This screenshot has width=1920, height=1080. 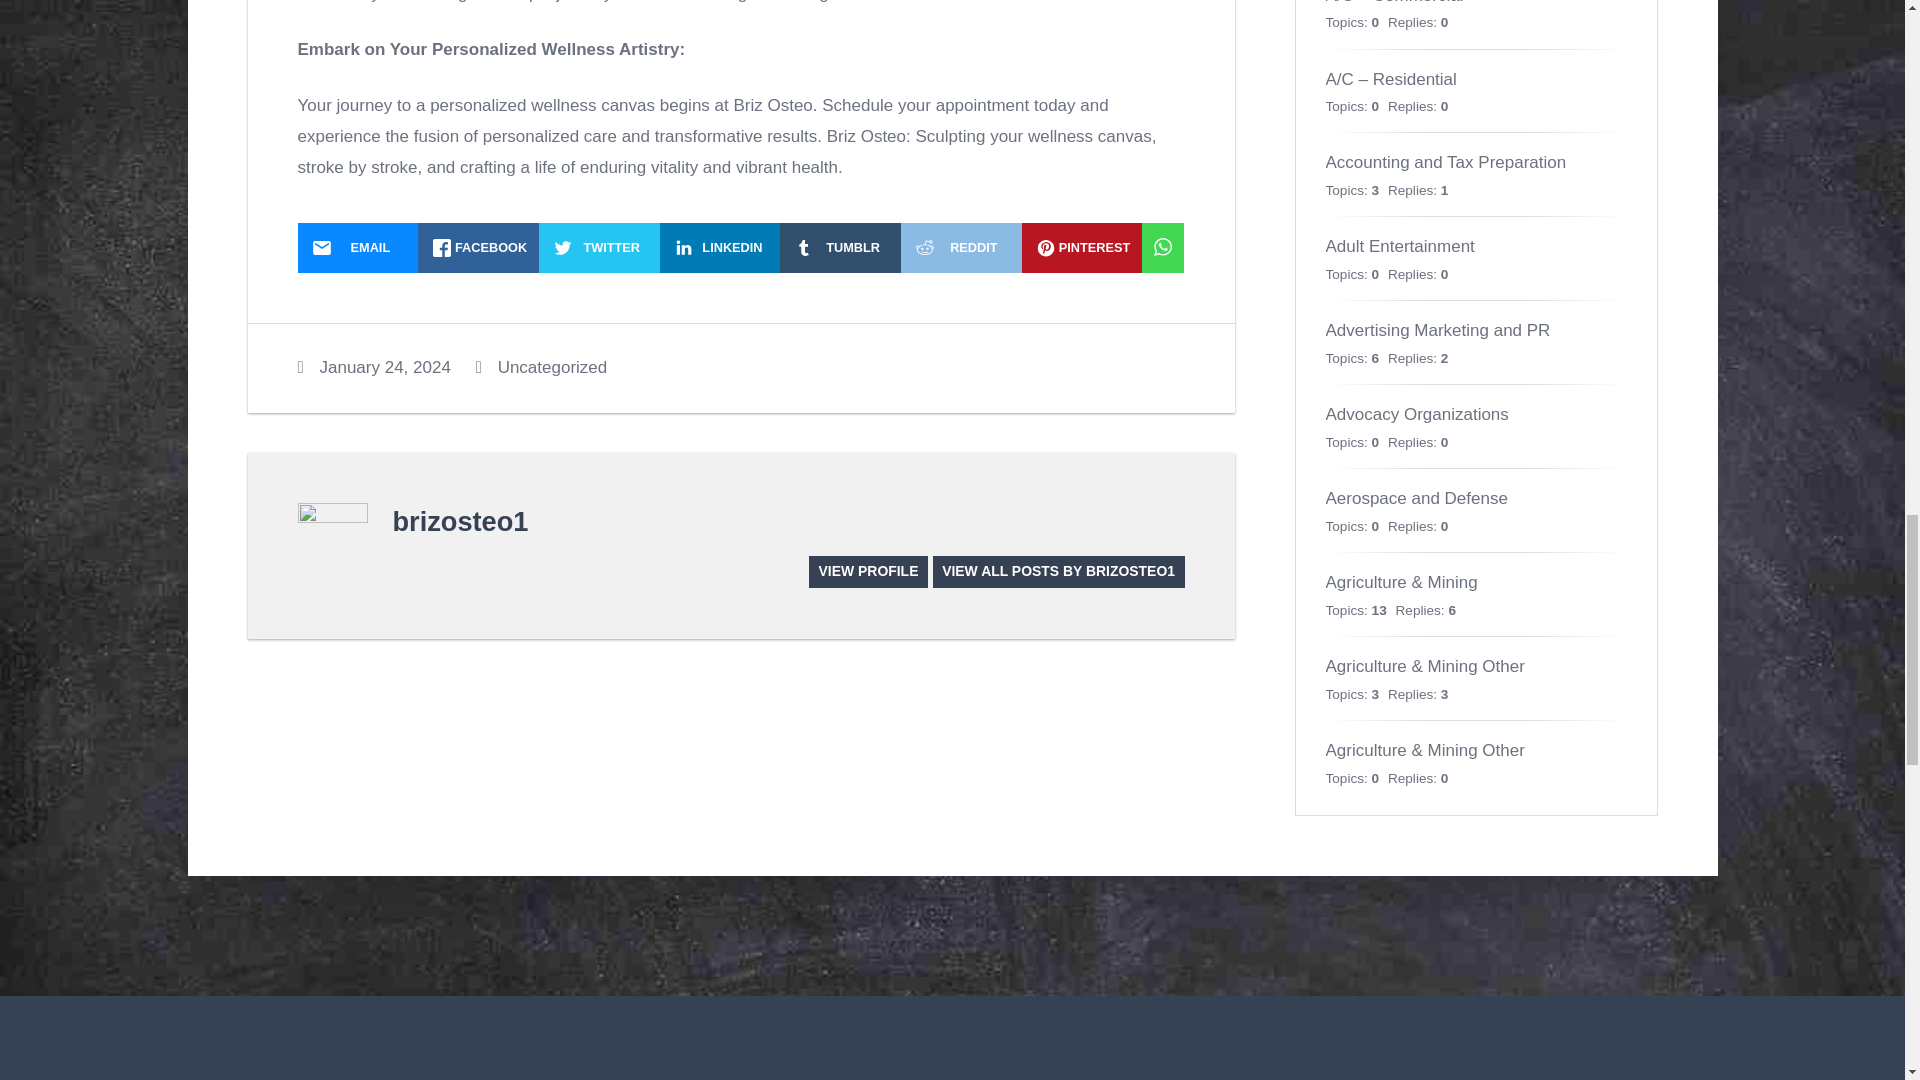 What do you see at coordinates (1058, 572) in the screenshot?
I see `VIEW ALL POSTS BY BRIZOSTEO1` at bounding box center [1058, 572].